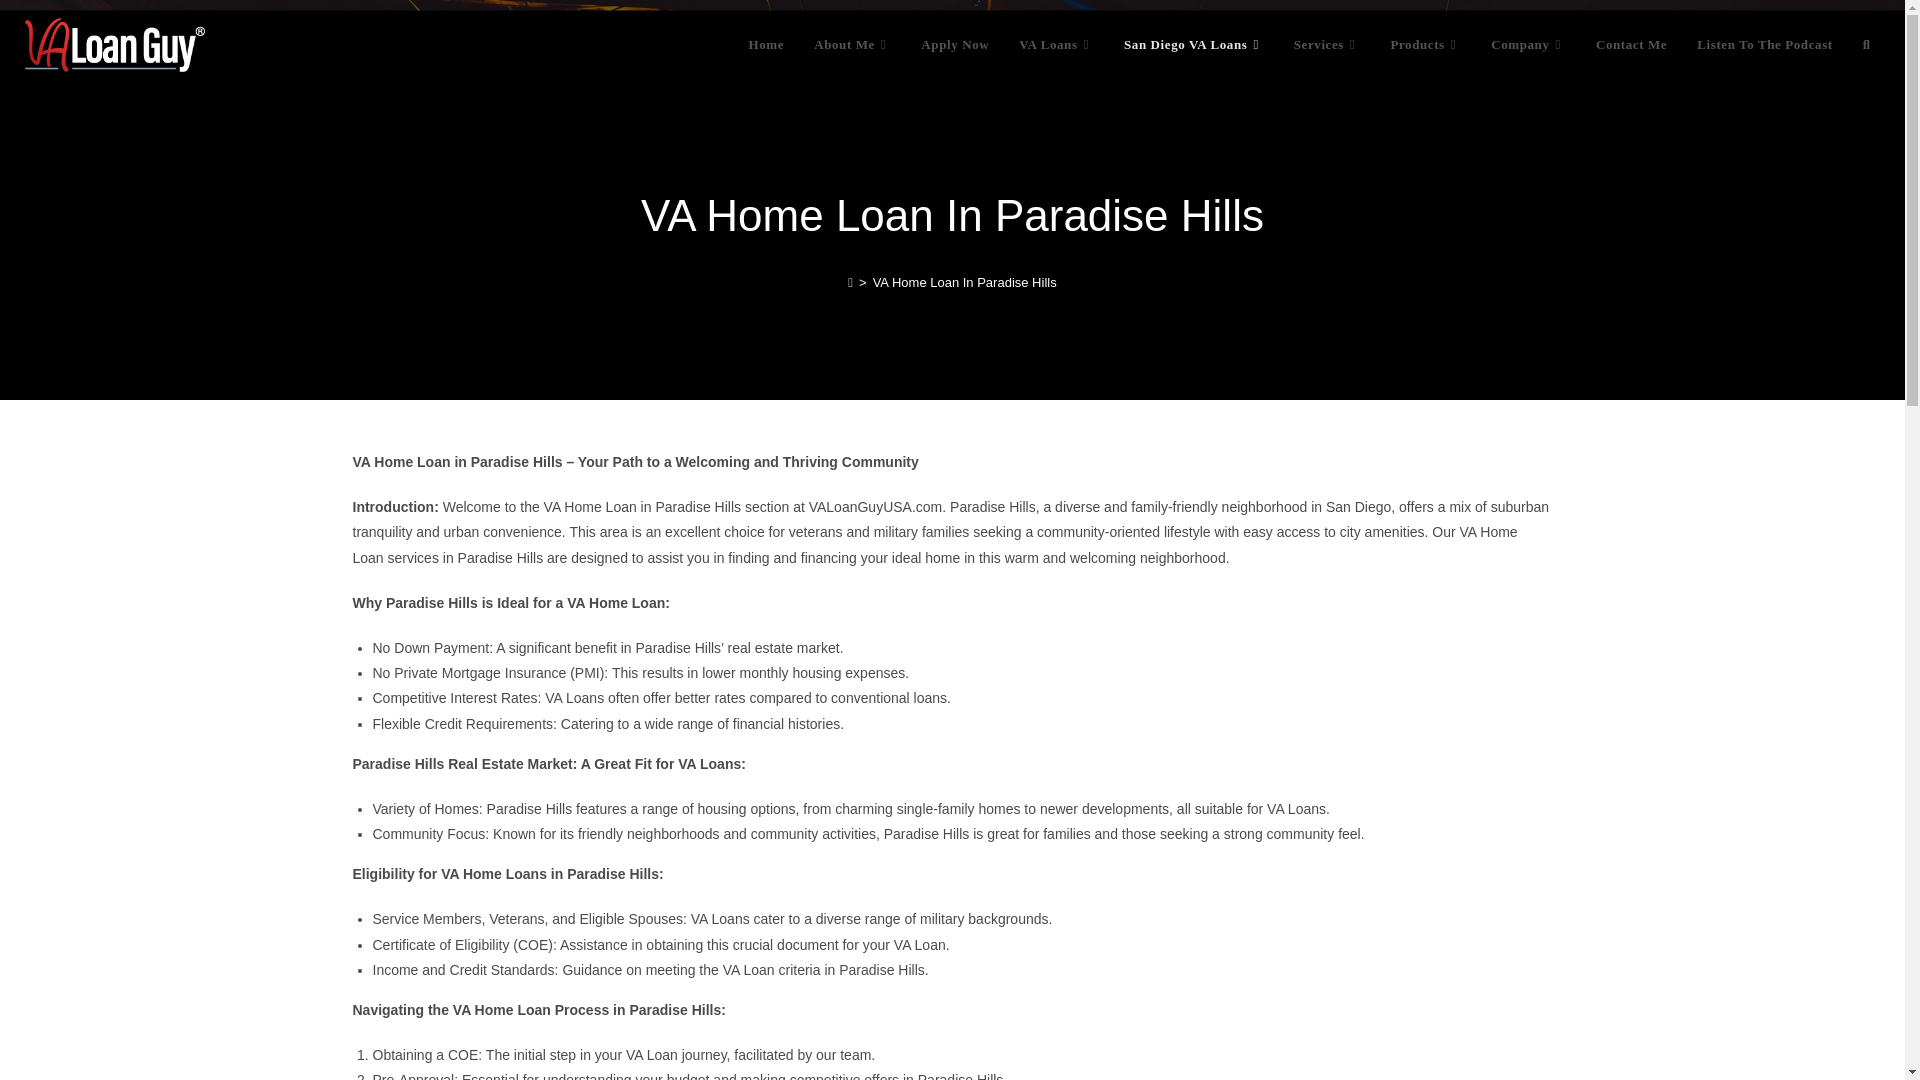 The image size is (1920, 1080). Describe the element at coordinates (114, 45) in the screenshot. I see `ll - VA Loan Guy USA` at that location.